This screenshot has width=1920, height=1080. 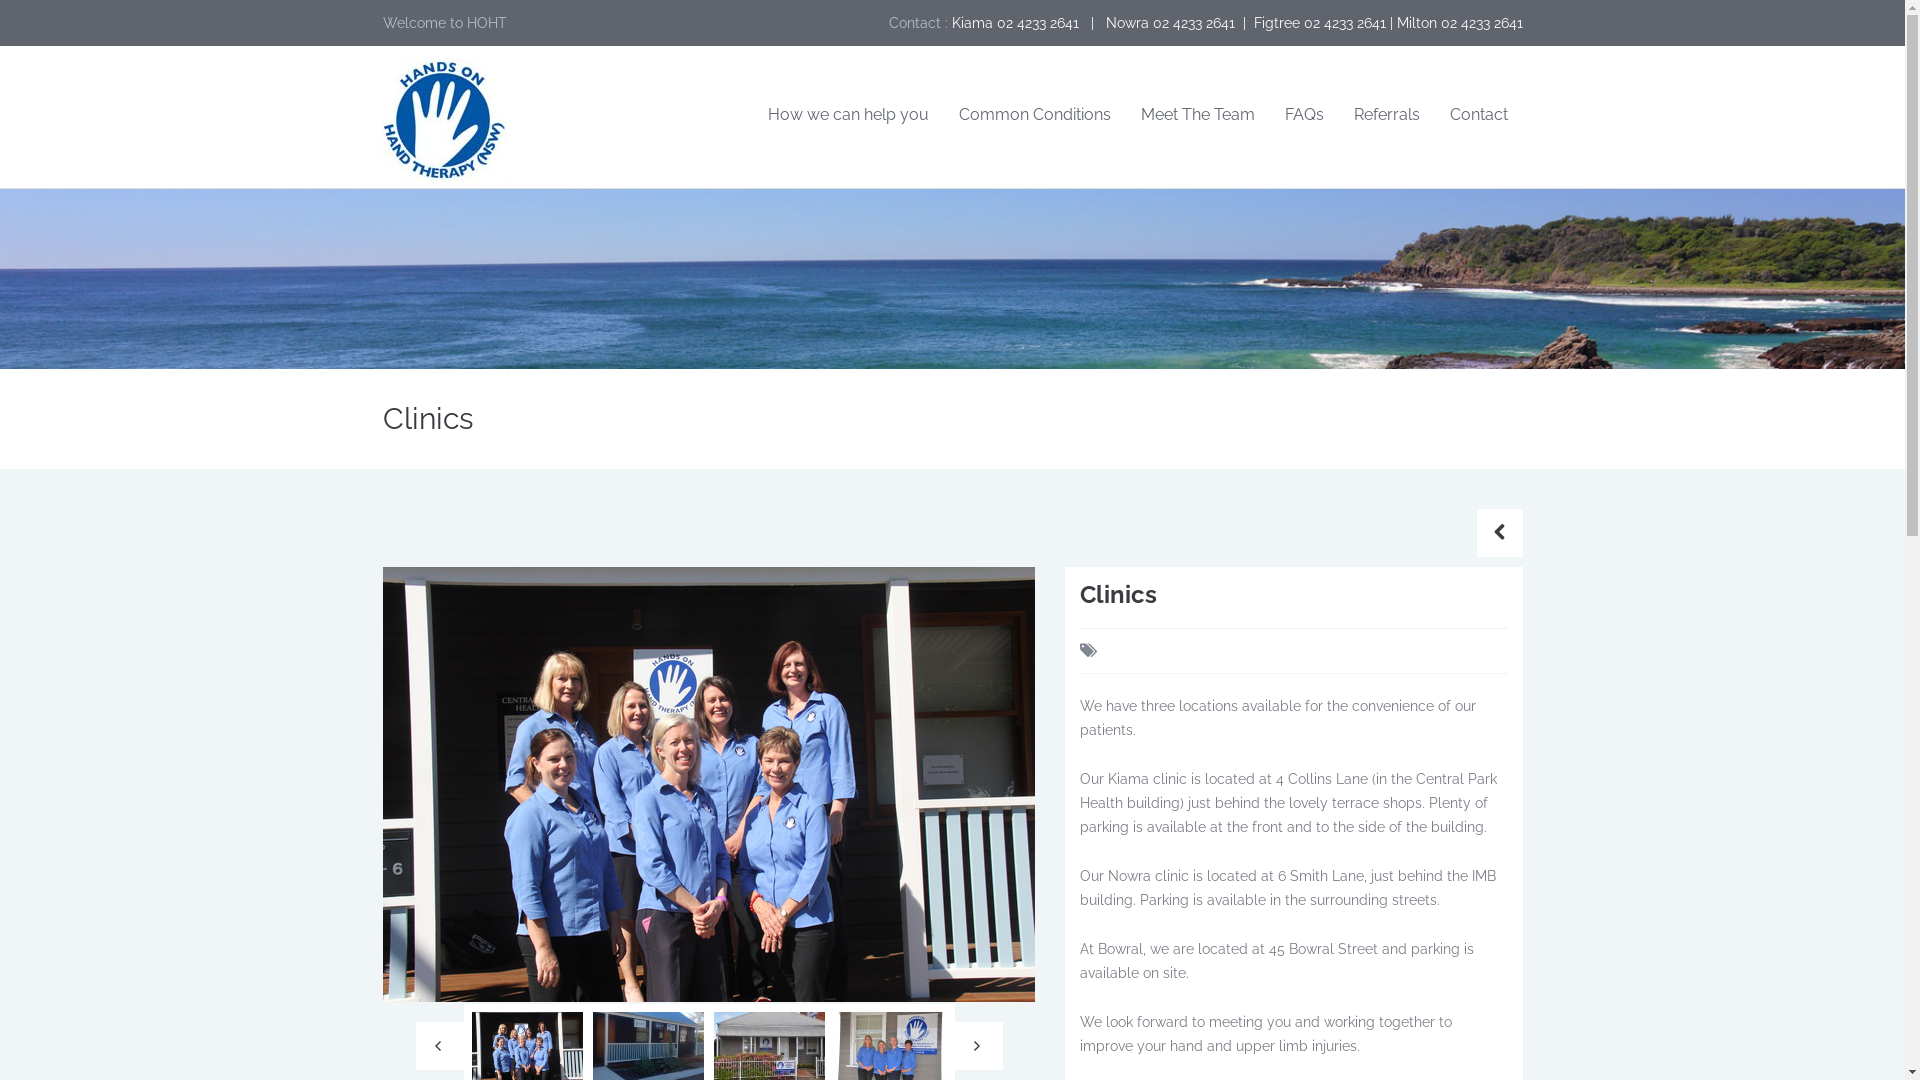 I want to click on Next, so click(x=978, y=1046).